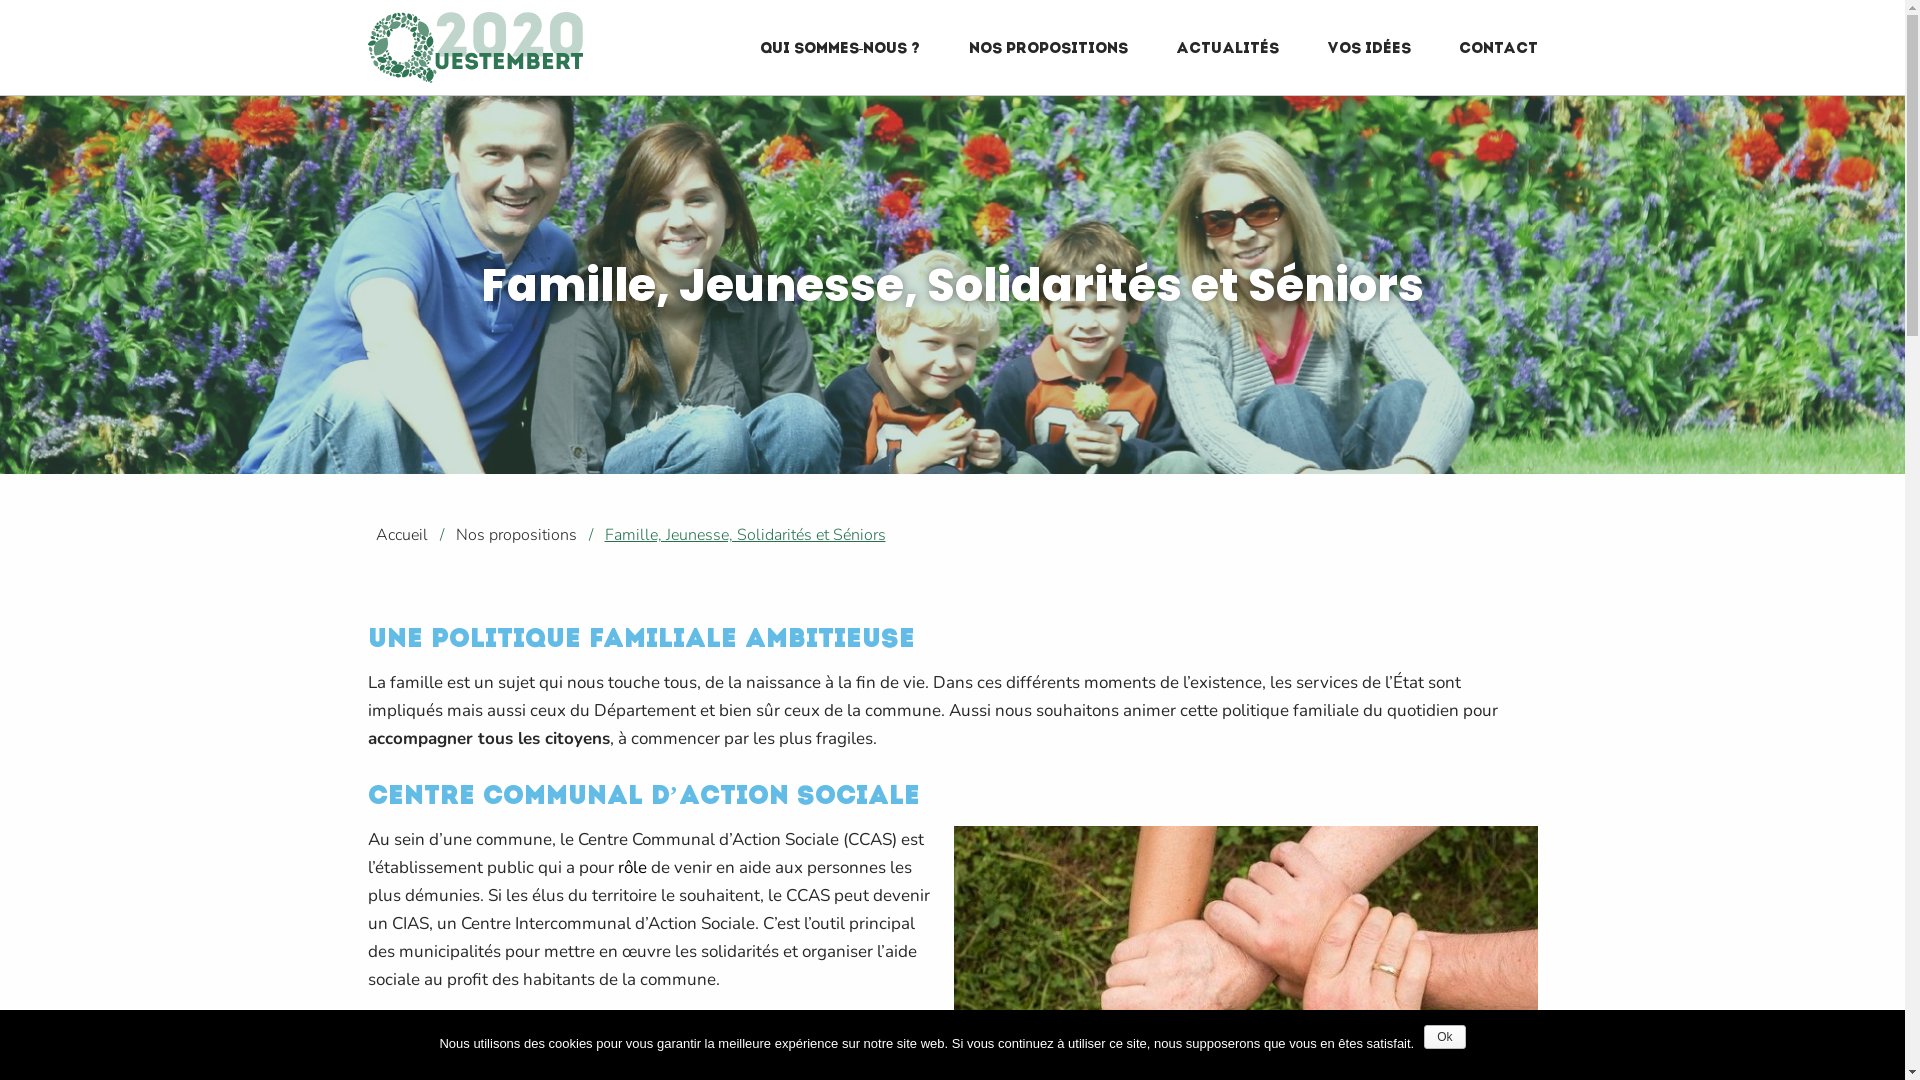 The width and height of the screenshot is (1920, 1080). I want to click on Accueil, so click(398, 535).